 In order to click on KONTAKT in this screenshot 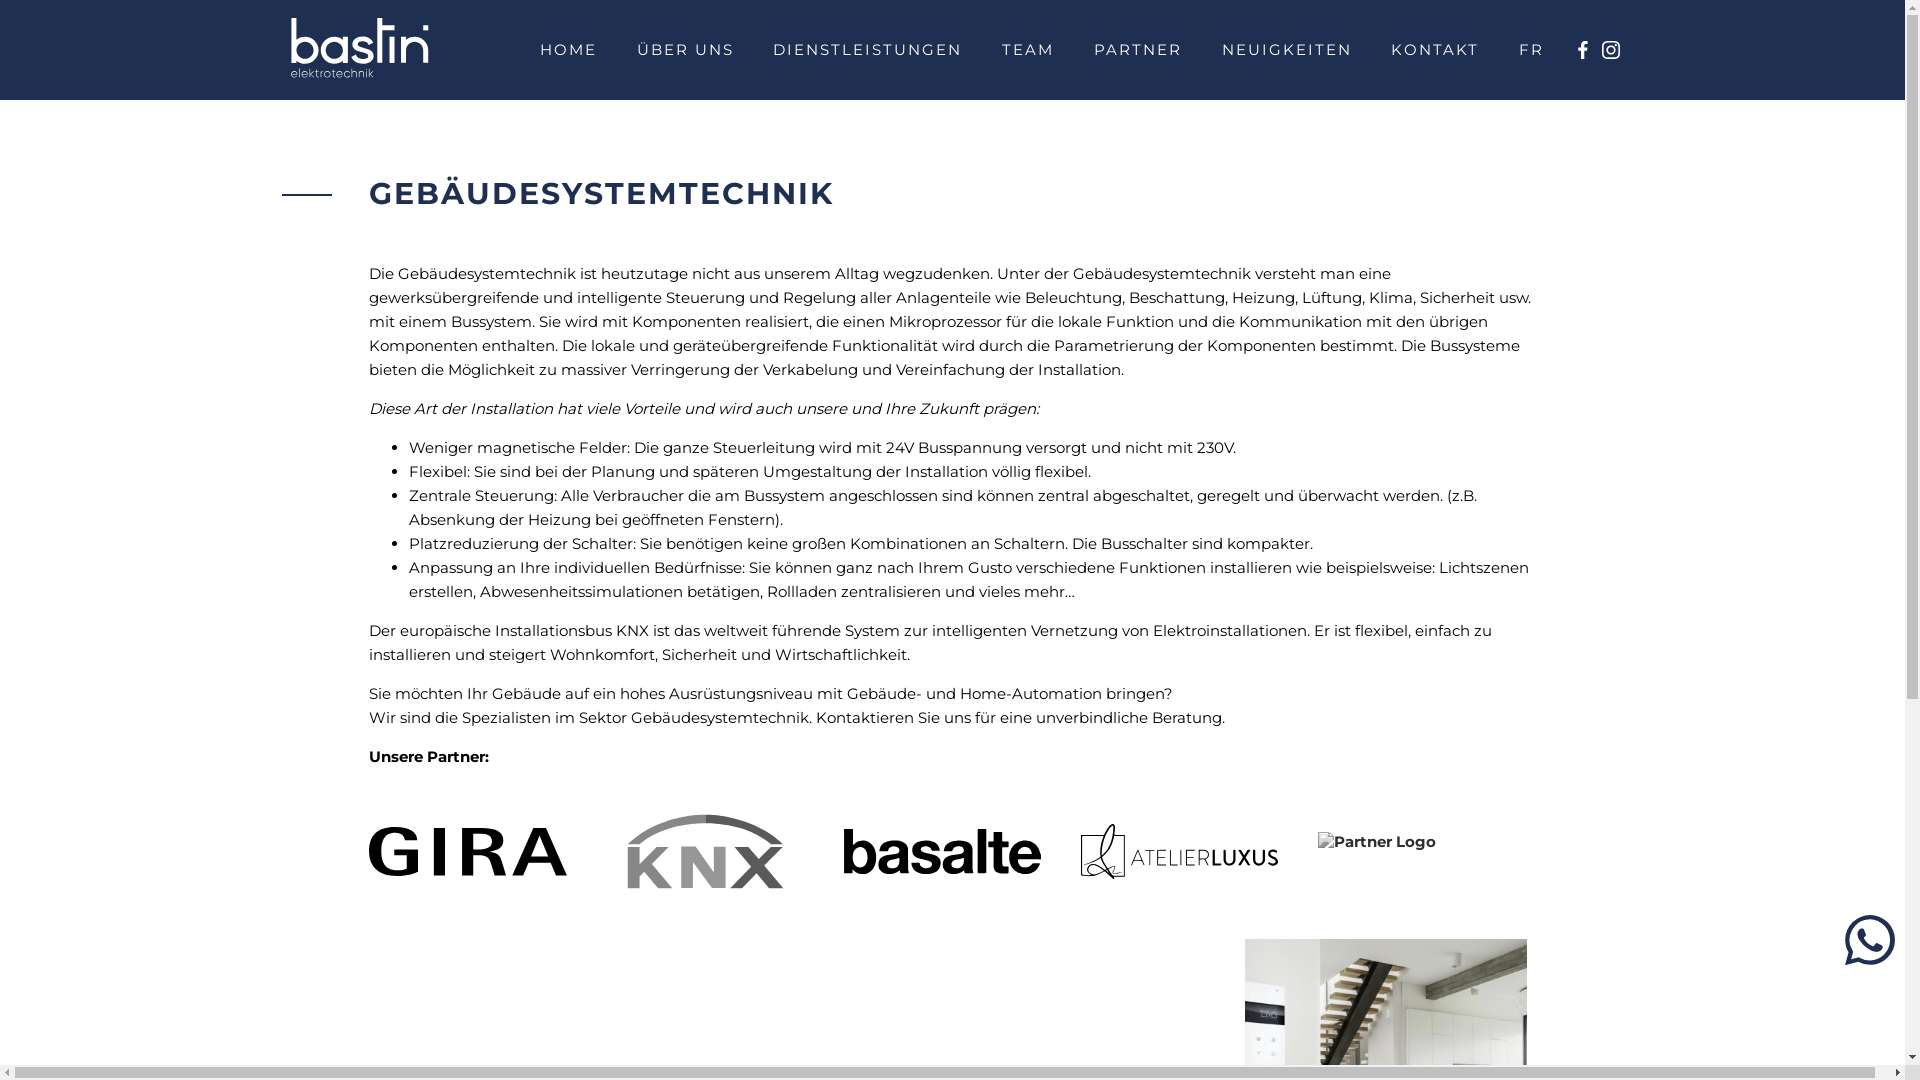, I will do `click(1435, 50)`.